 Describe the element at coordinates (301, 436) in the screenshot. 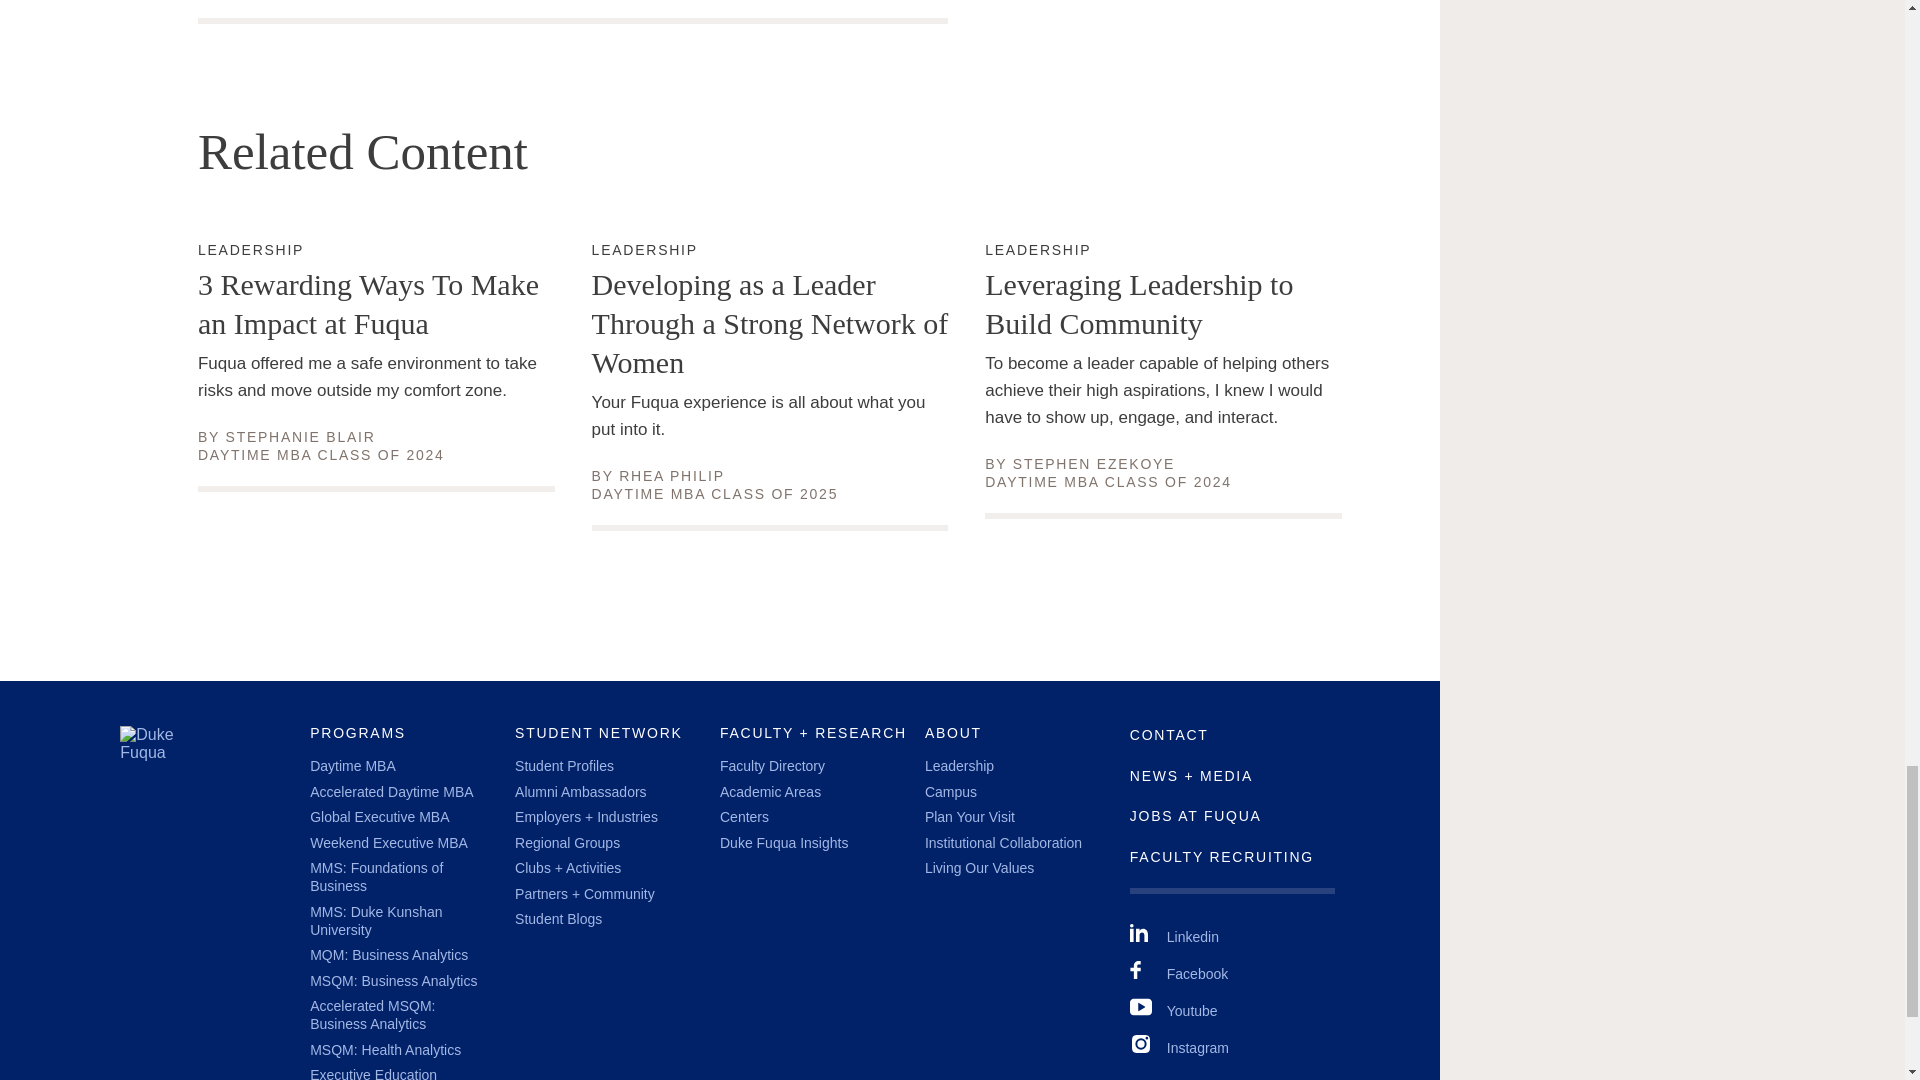

I see `Weekend Executive MBA` at that location.